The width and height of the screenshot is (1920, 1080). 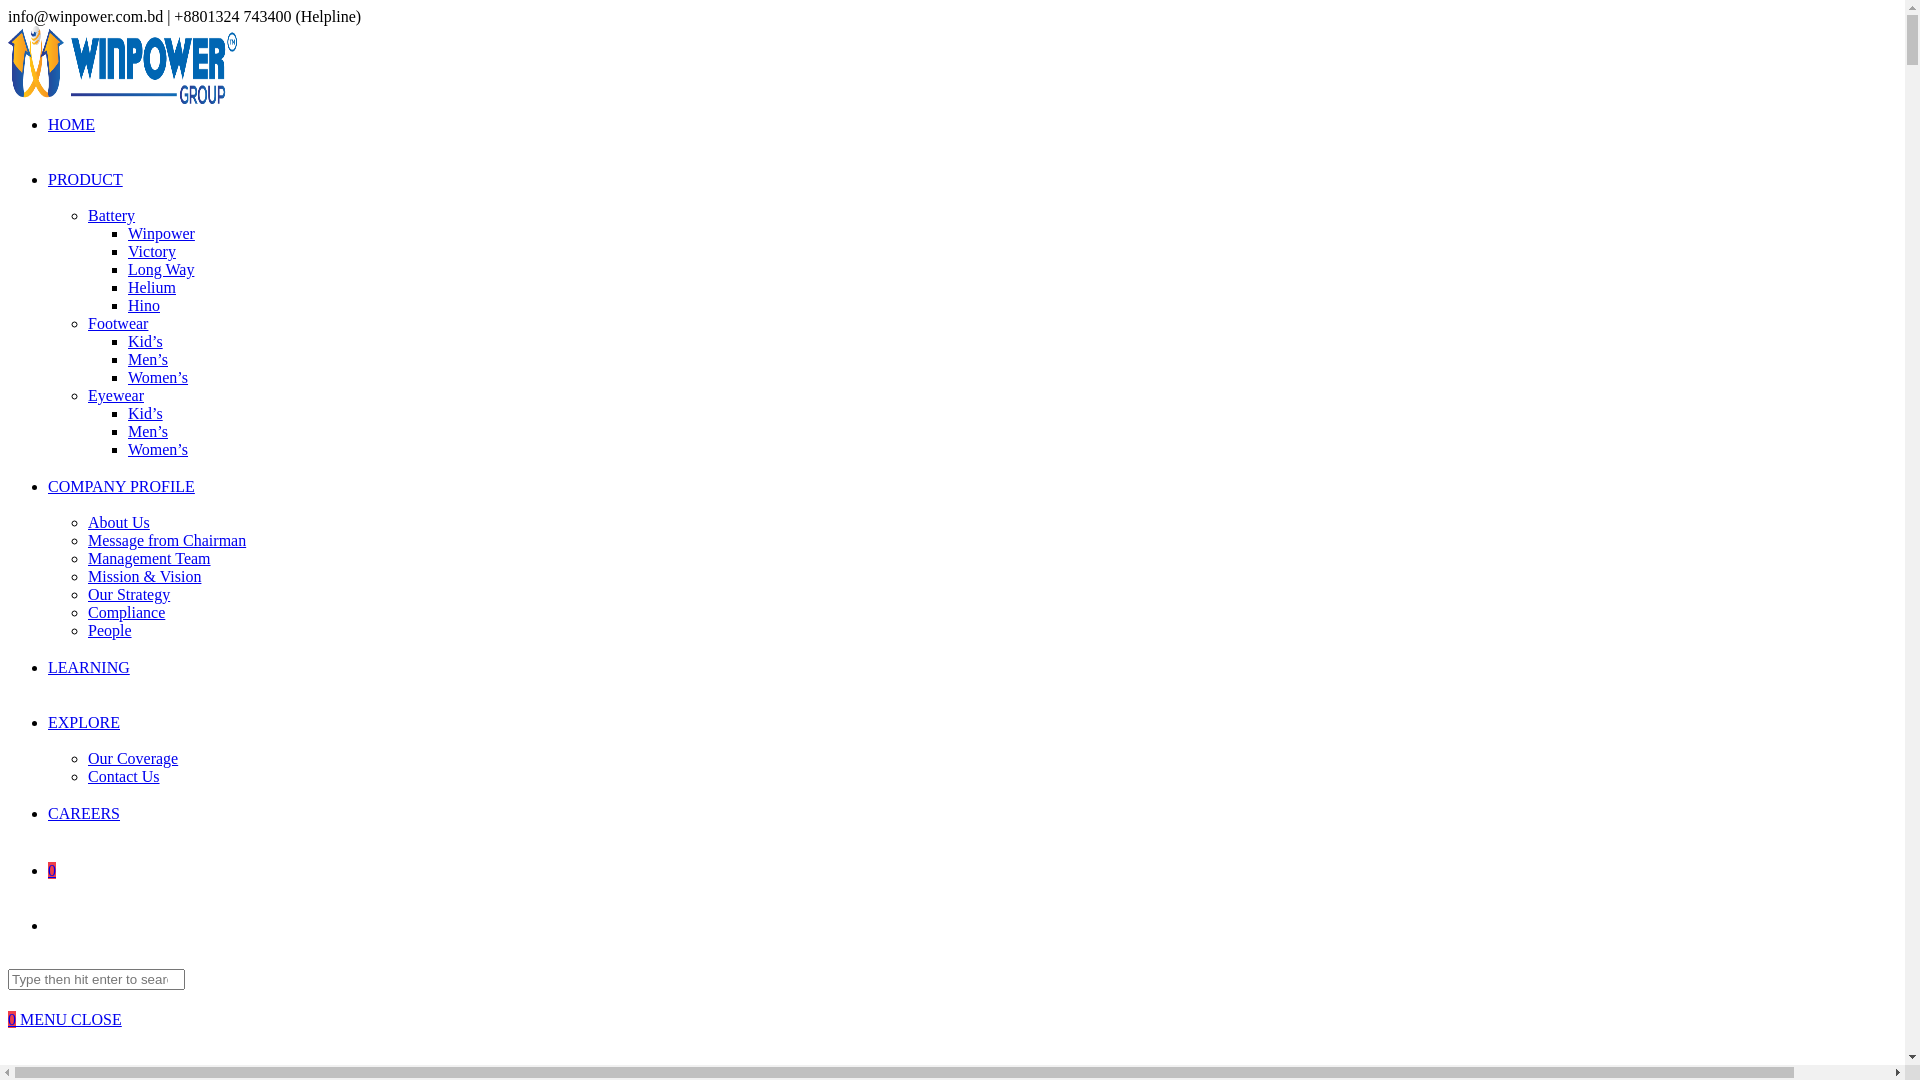 What do you see at coordinates (144, 576) in the screenshot?
I see `Mission & Vision` at bounding box center [144, 576].